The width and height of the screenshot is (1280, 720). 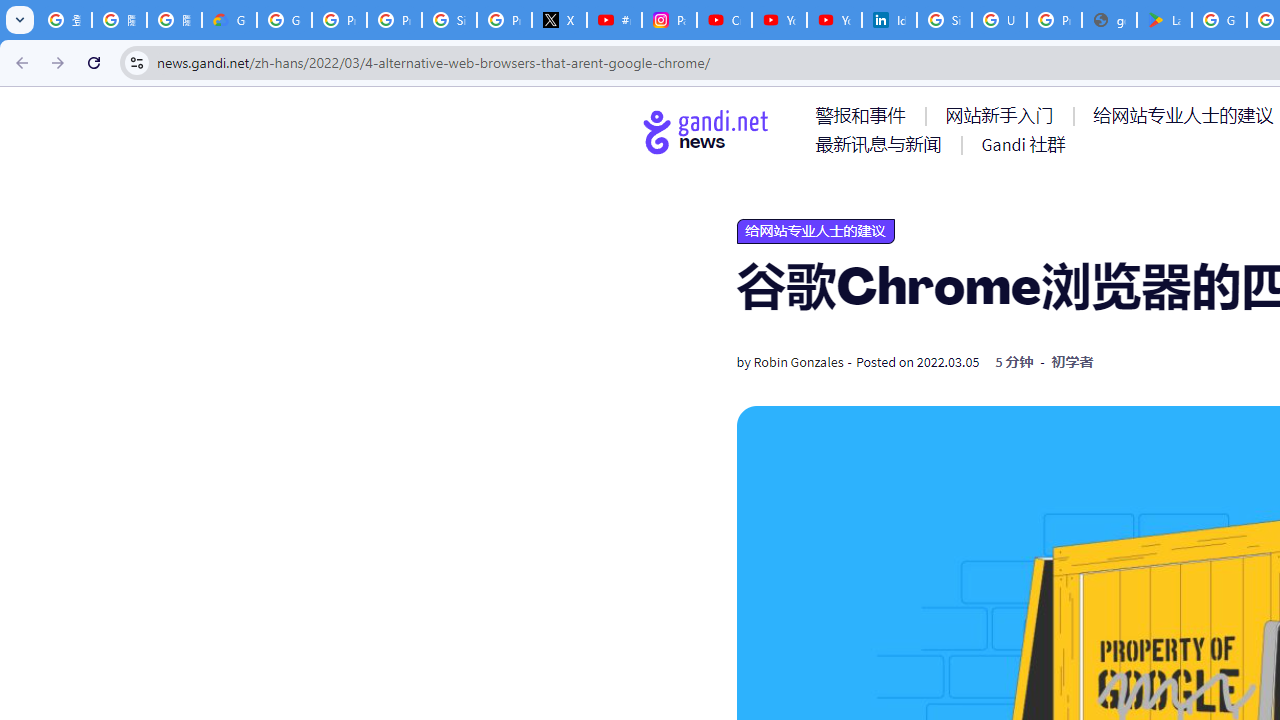 What do you see at coordinates (450, 20) in the screenshot?
I see `Sign in - Google Accounts` at bounding box center [450, 20].